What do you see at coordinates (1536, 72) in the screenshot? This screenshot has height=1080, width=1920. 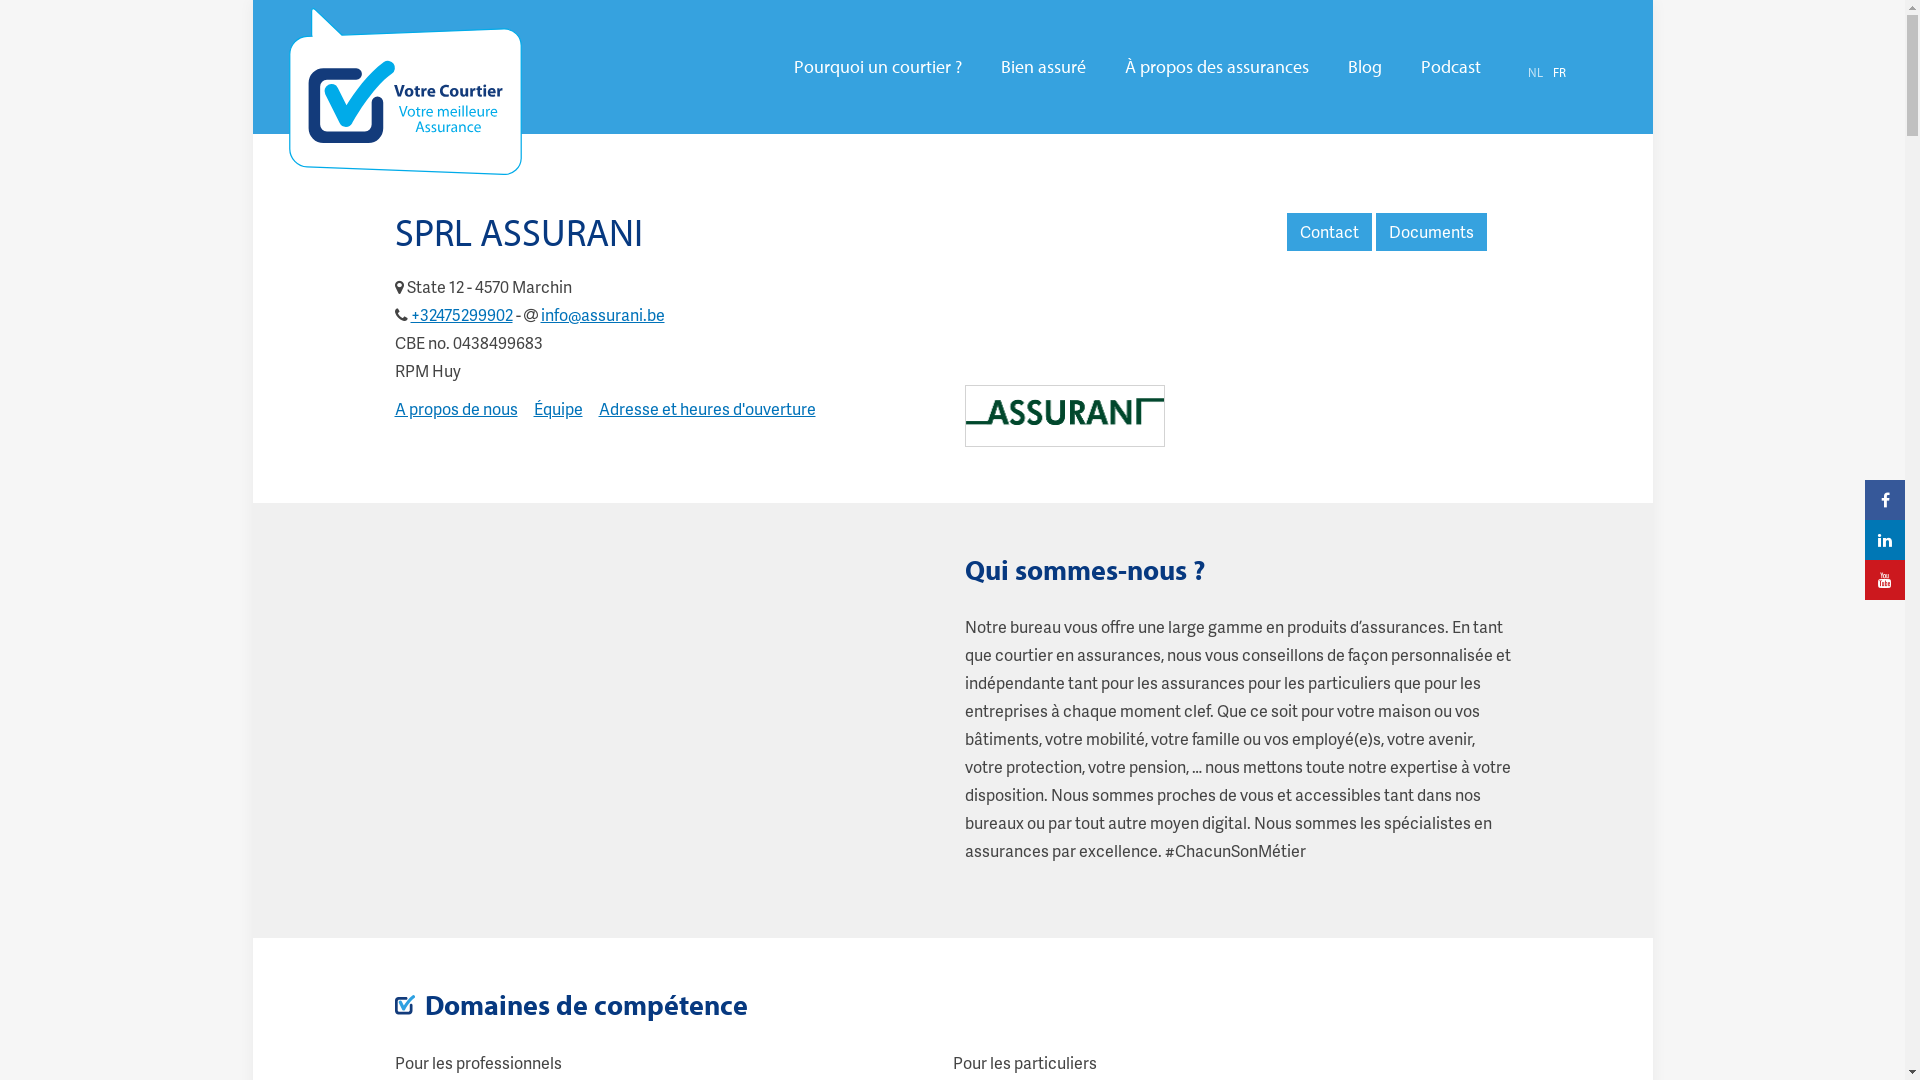 I see `NL` at bounding box center [1536, 72].